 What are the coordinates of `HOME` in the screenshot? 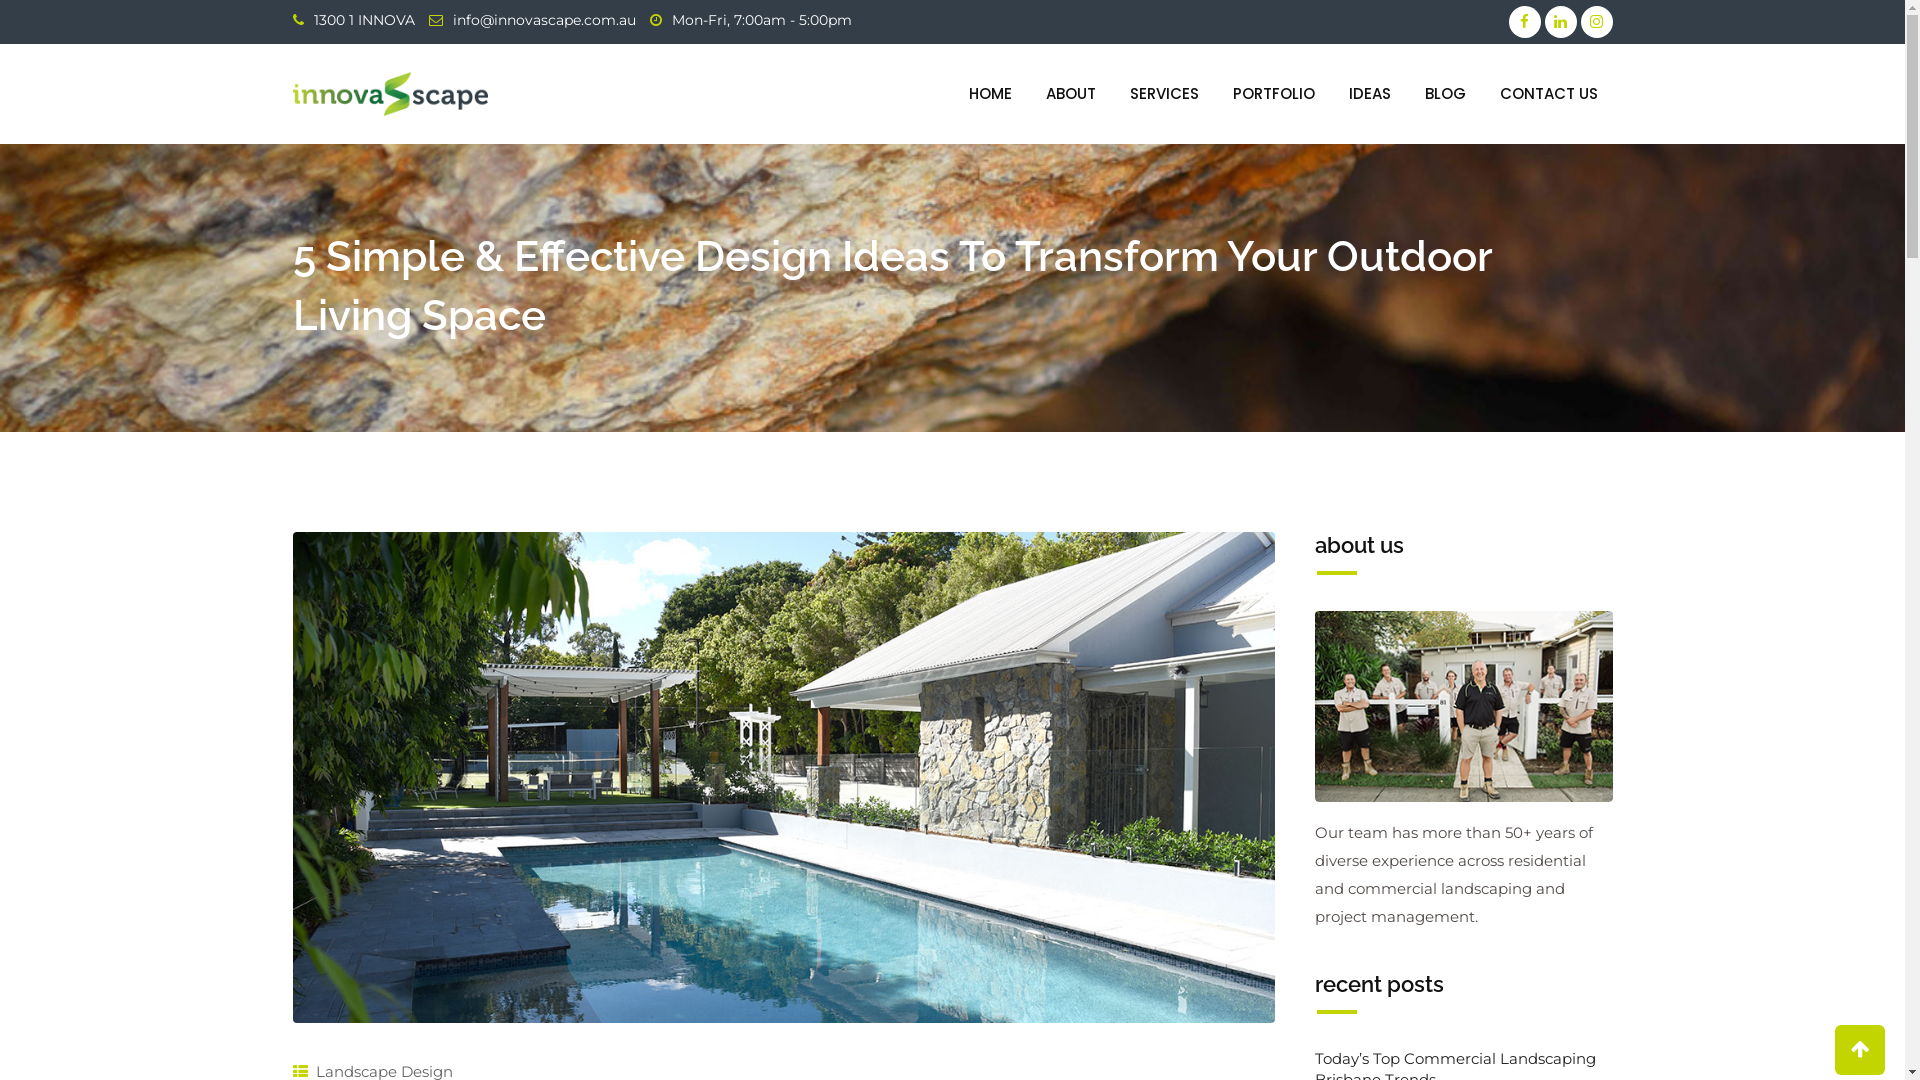 It's located at (990, 94).